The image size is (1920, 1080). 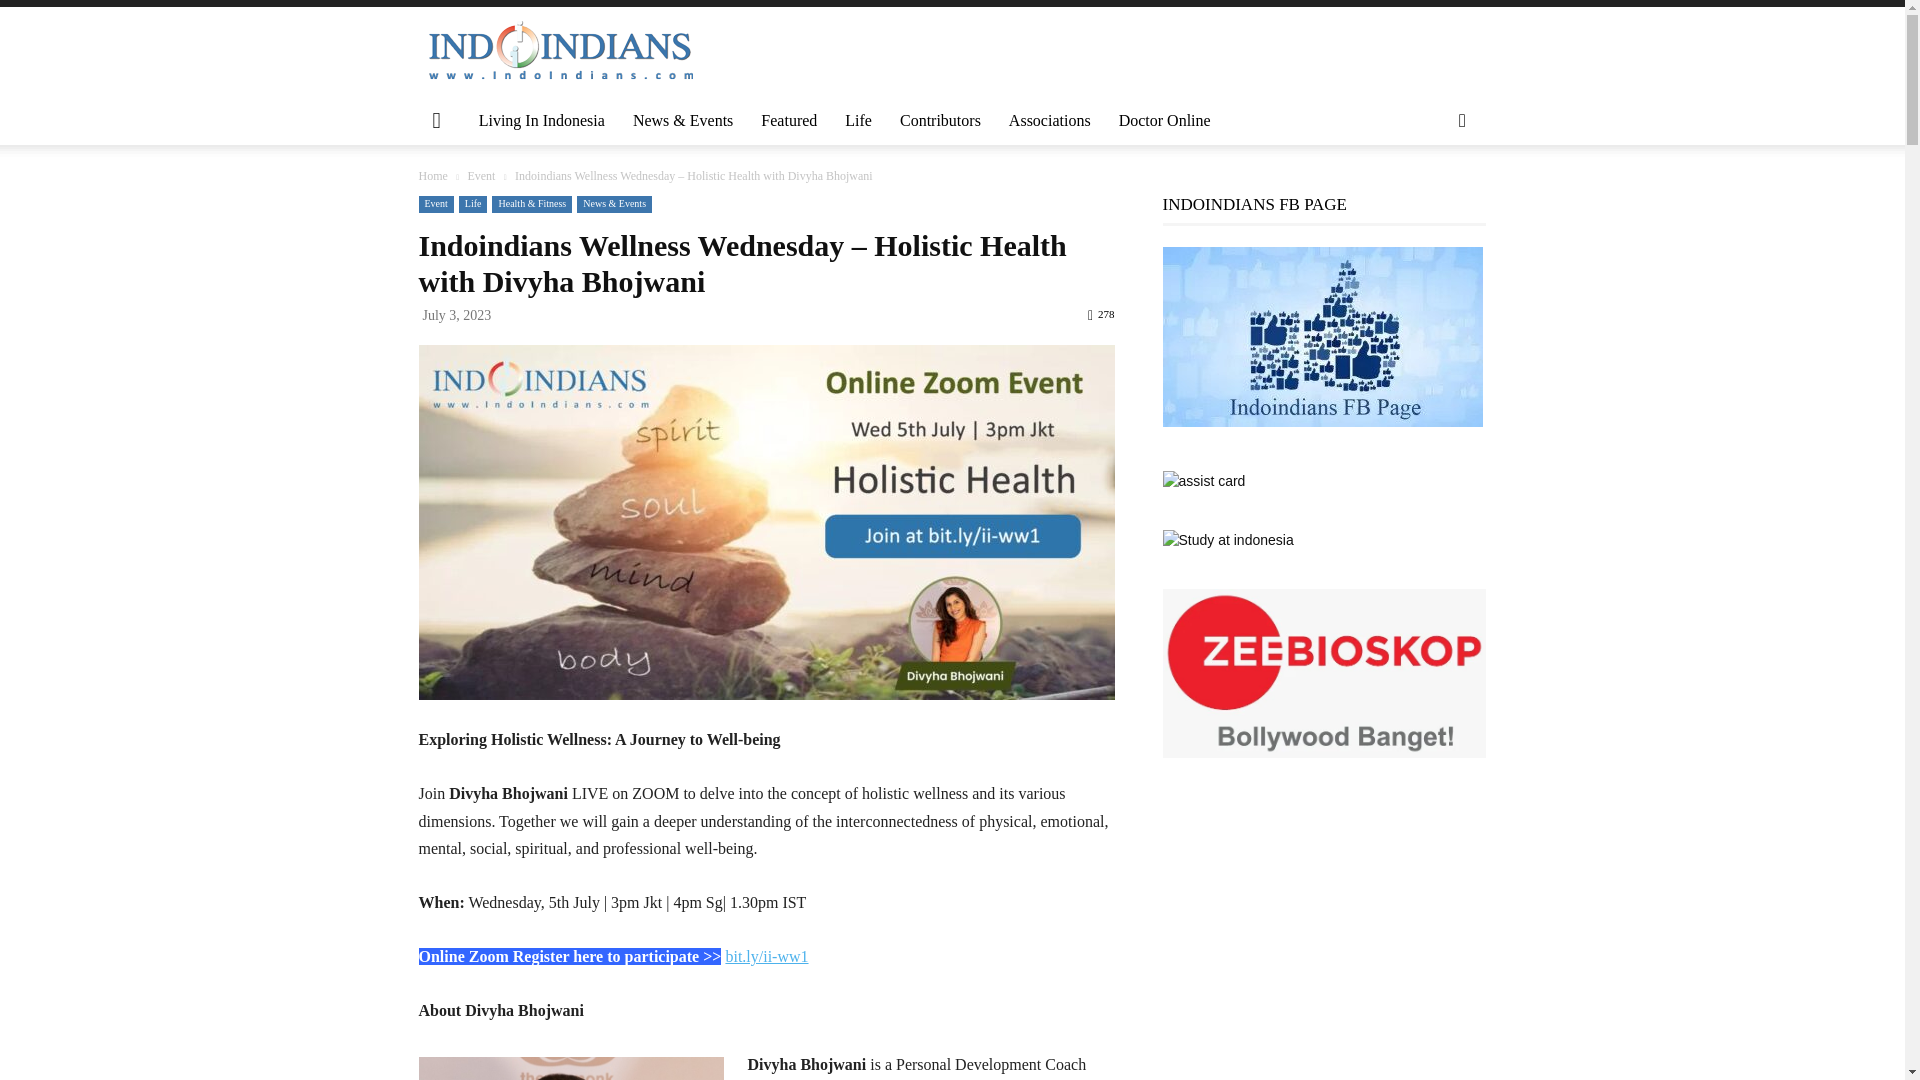 I want to click on LOGO INDOINDIANS, so click(x=560, y=52).